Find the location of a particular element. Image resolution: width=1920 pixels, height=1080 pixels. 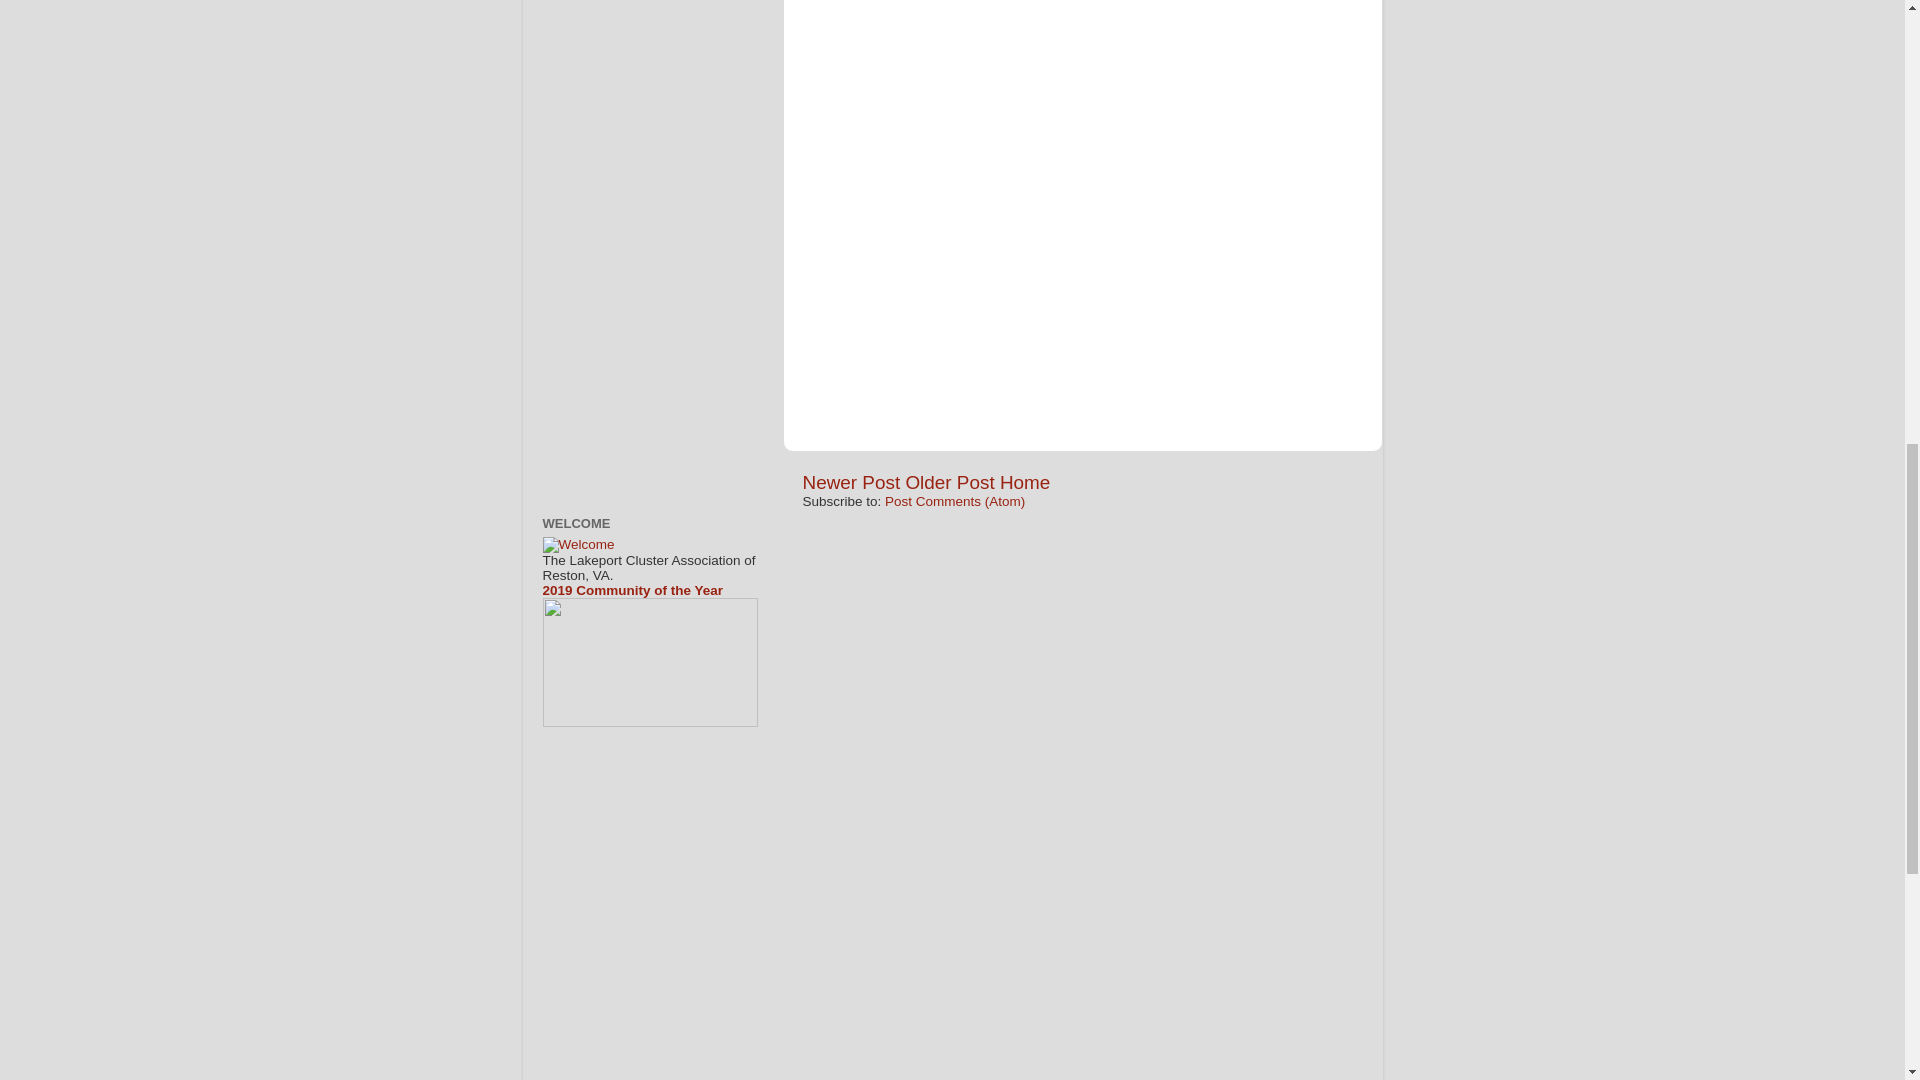

2019 Community of the Year is located at coordinates (632, 590).